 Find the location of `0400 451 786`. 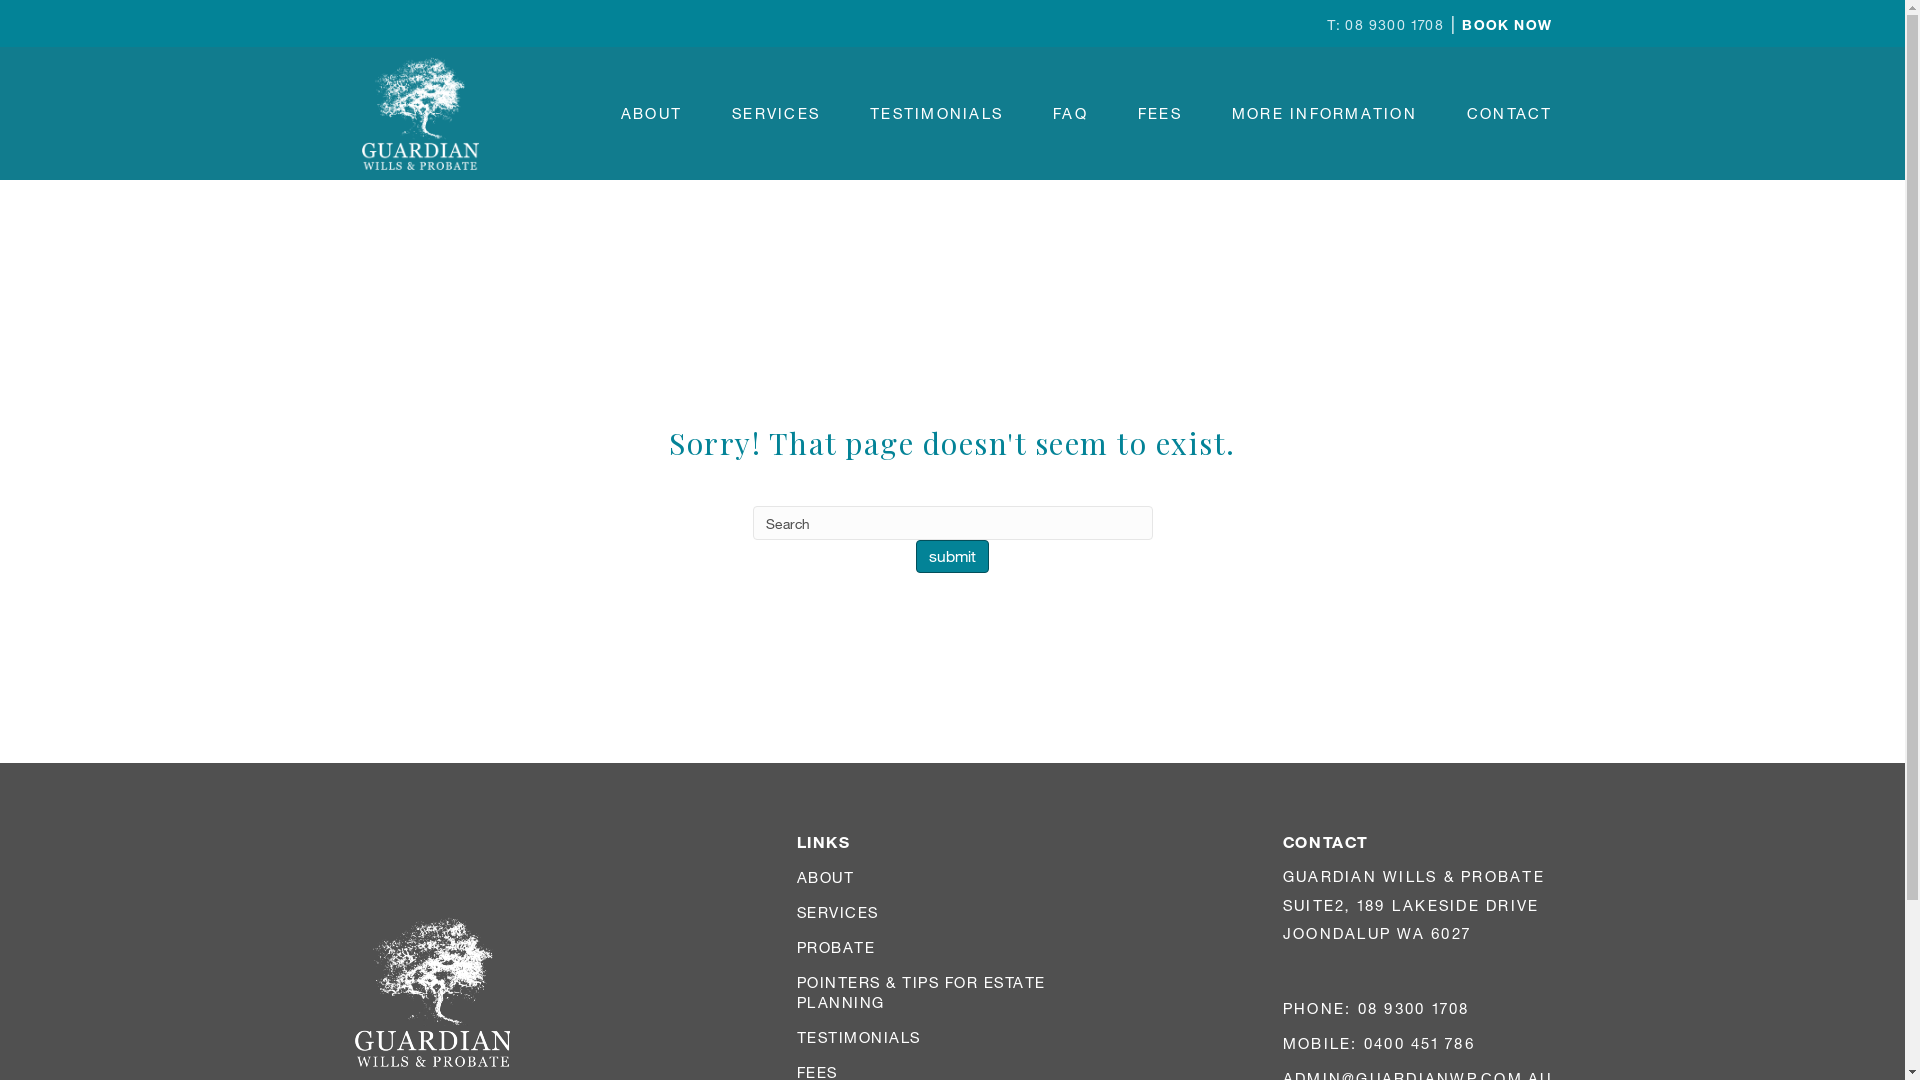

0400 451 786 is located at coordinates (1420, 1043).